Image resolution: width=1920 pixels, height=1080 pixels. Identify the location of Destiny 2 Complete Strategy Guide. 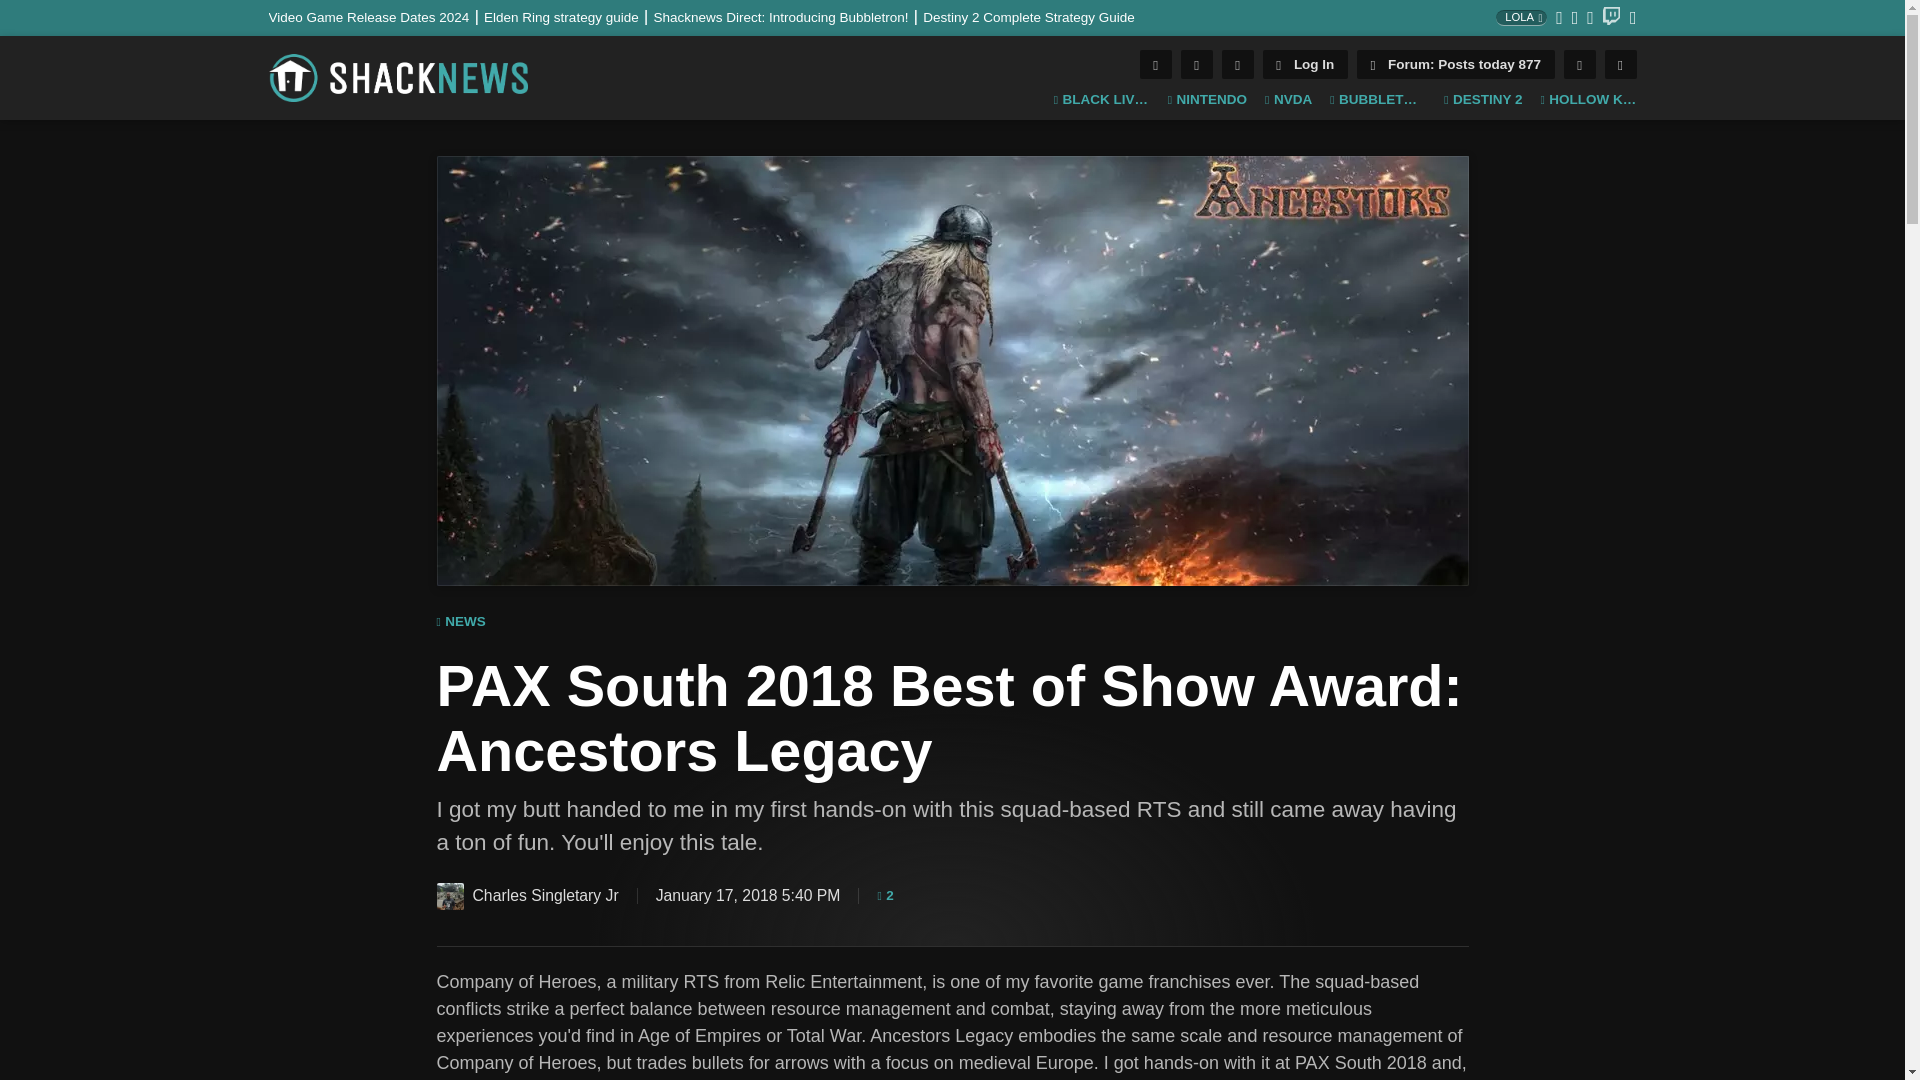
(1028, 16).